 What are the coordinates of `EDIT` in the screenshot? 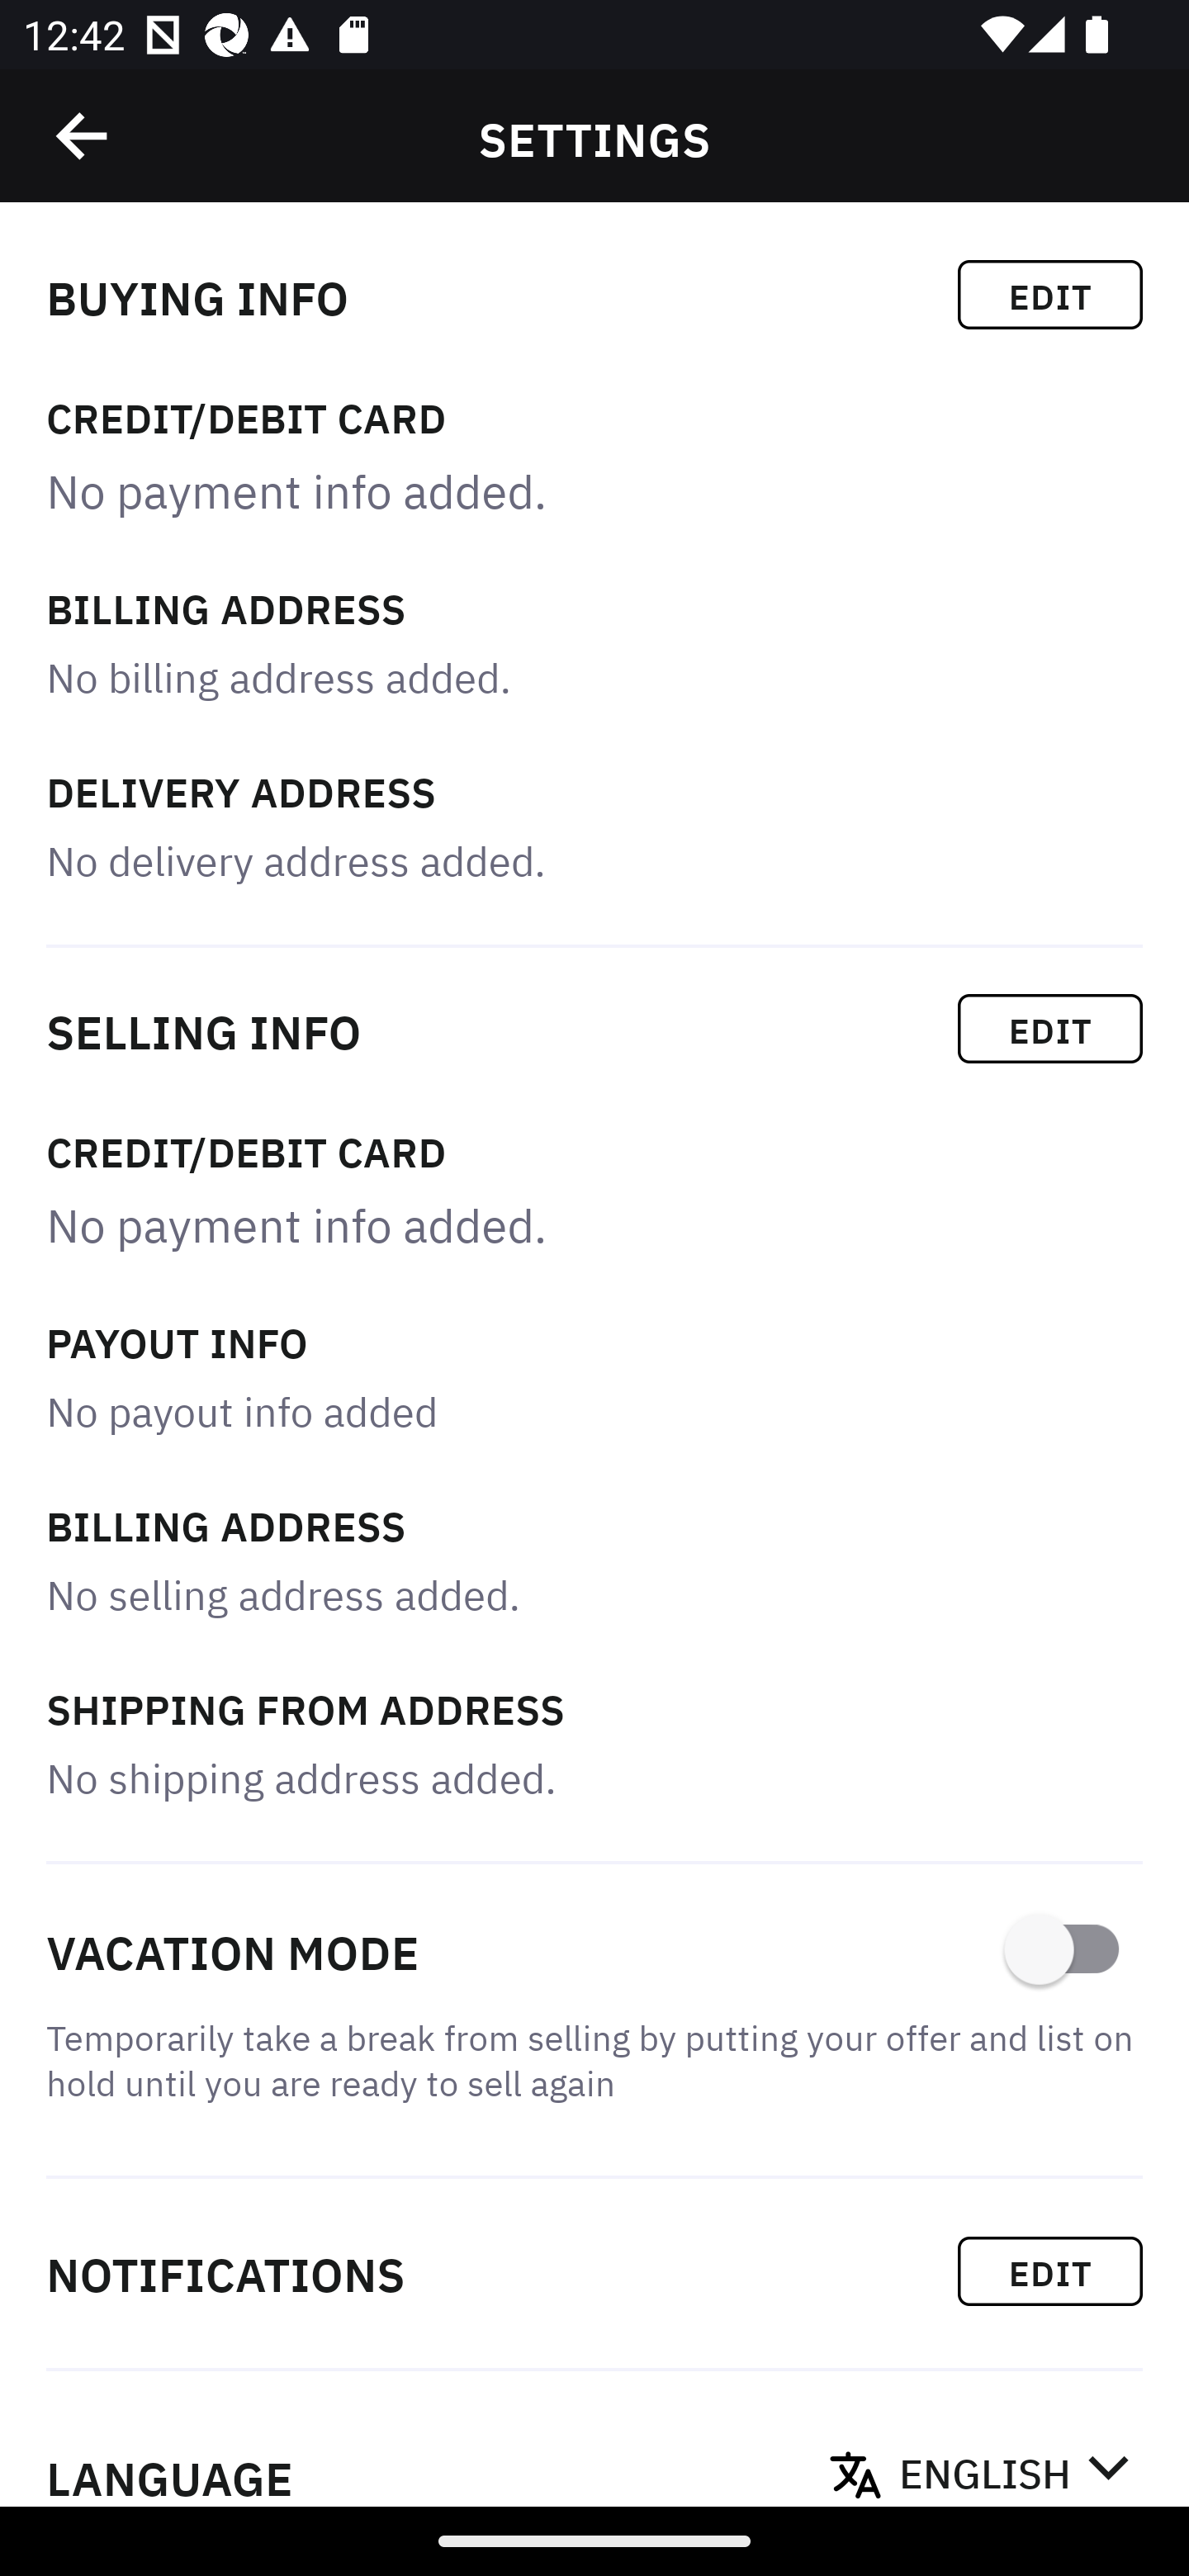 It's located at (1050, 2271).